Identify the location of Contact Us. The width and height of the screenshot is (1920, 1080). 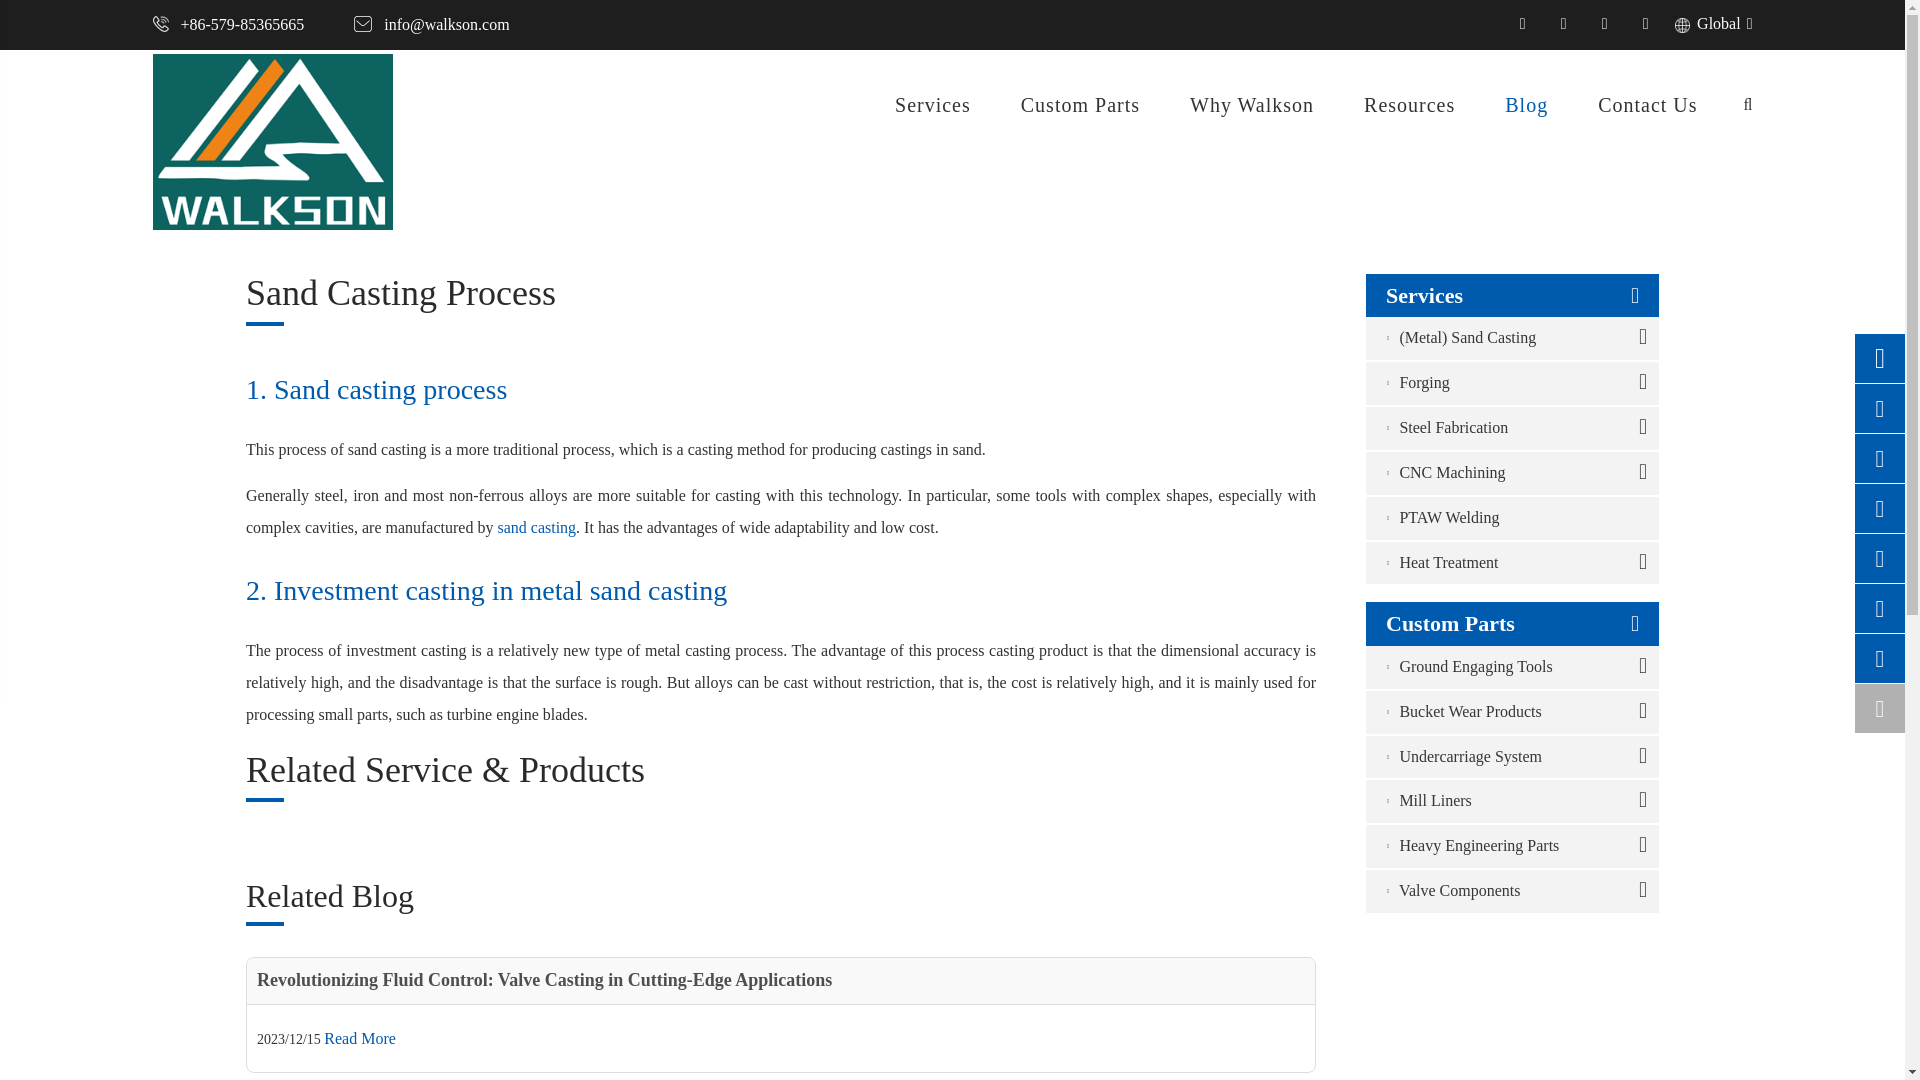
(160, 24).